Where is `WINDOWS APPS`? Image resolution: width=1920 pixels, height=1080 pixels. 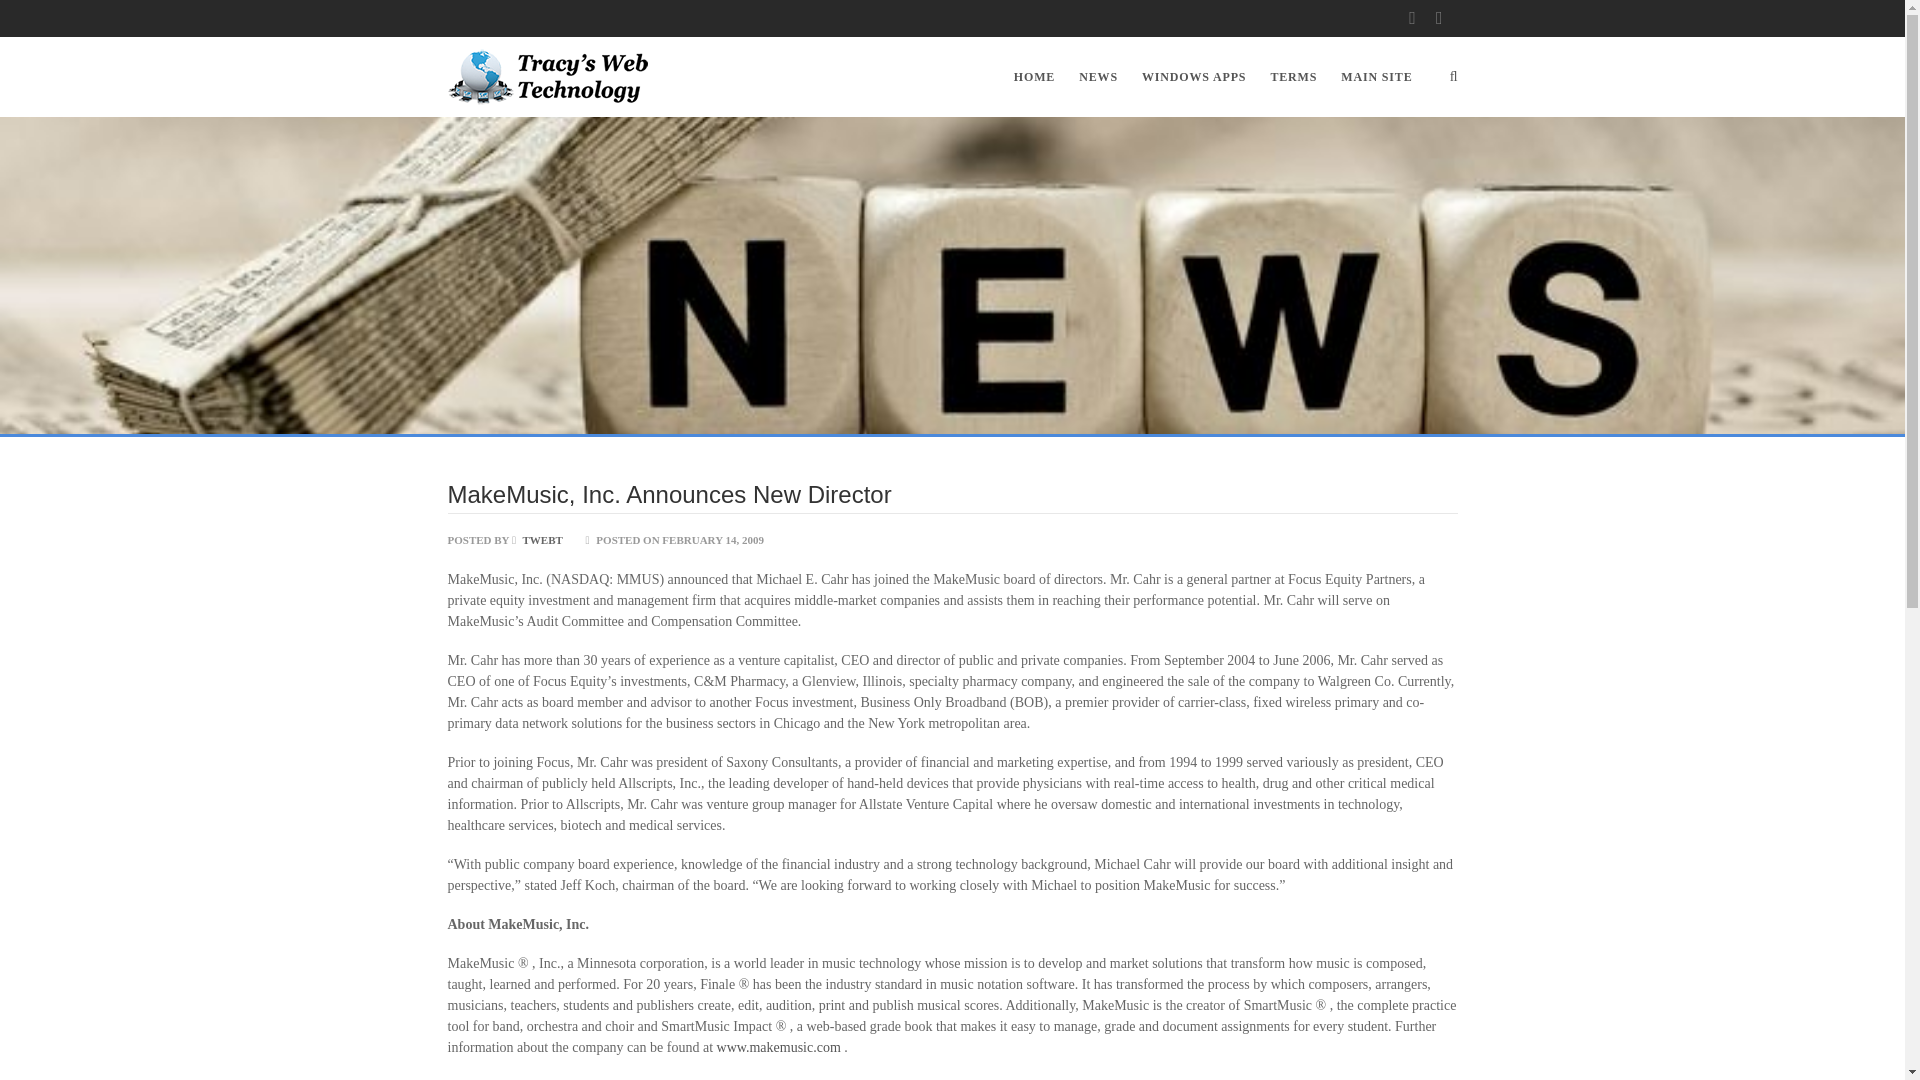
WINDOWS APPS is located at coordinates (1194, 76).